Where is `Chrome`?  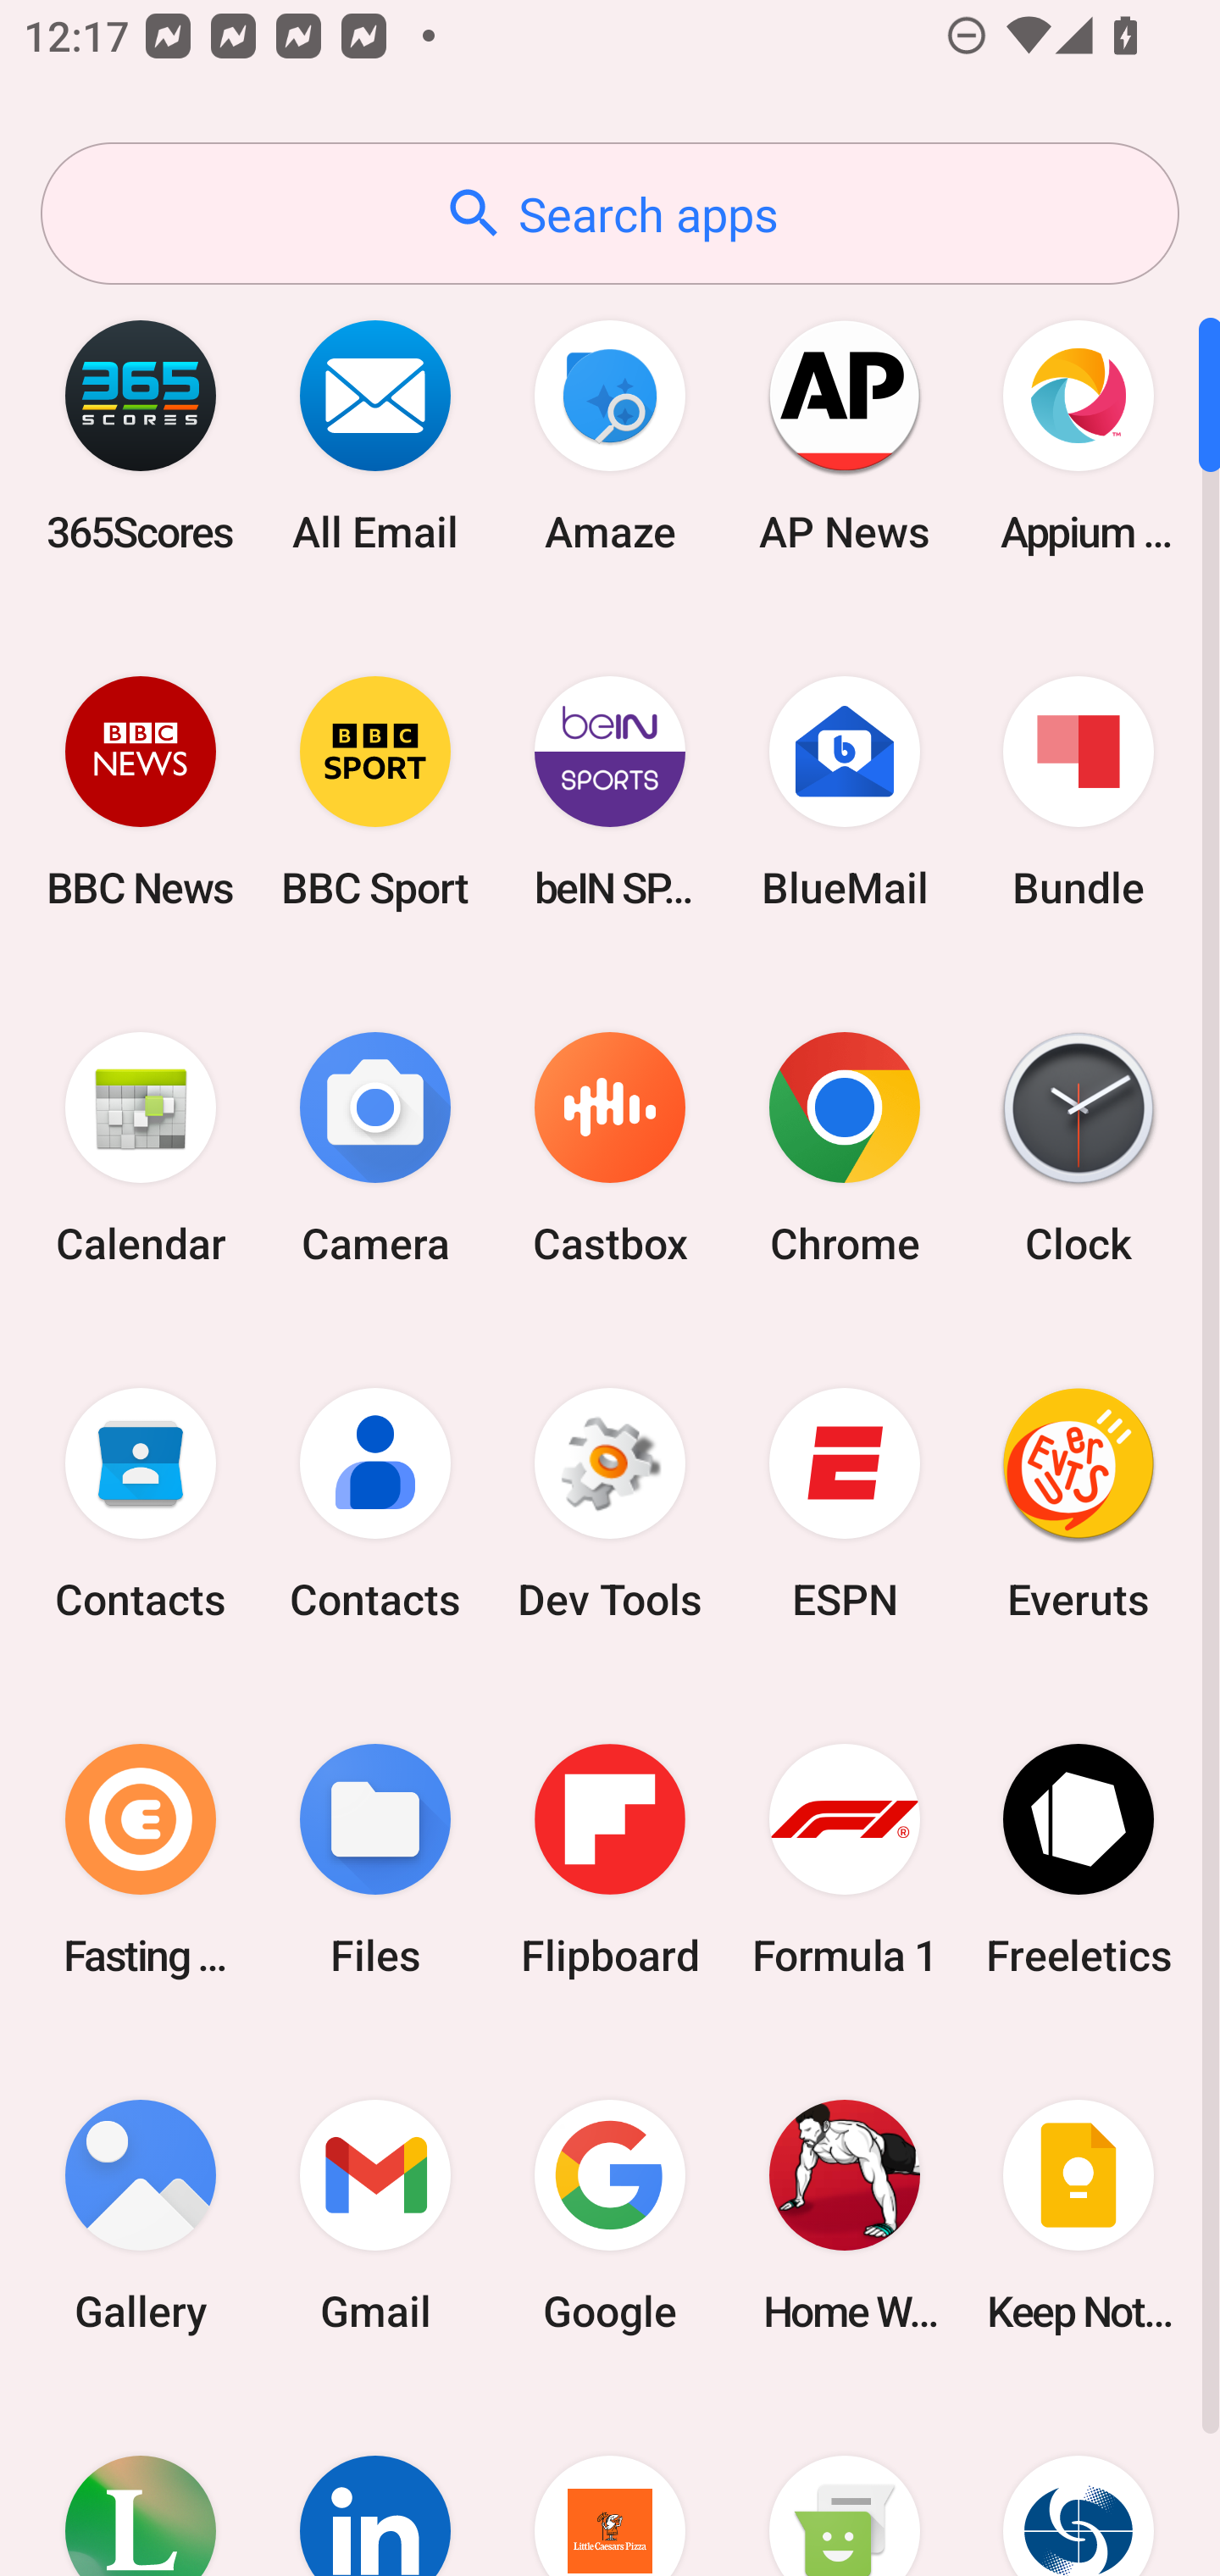 Chrome is located at coordinates (844, 1149).